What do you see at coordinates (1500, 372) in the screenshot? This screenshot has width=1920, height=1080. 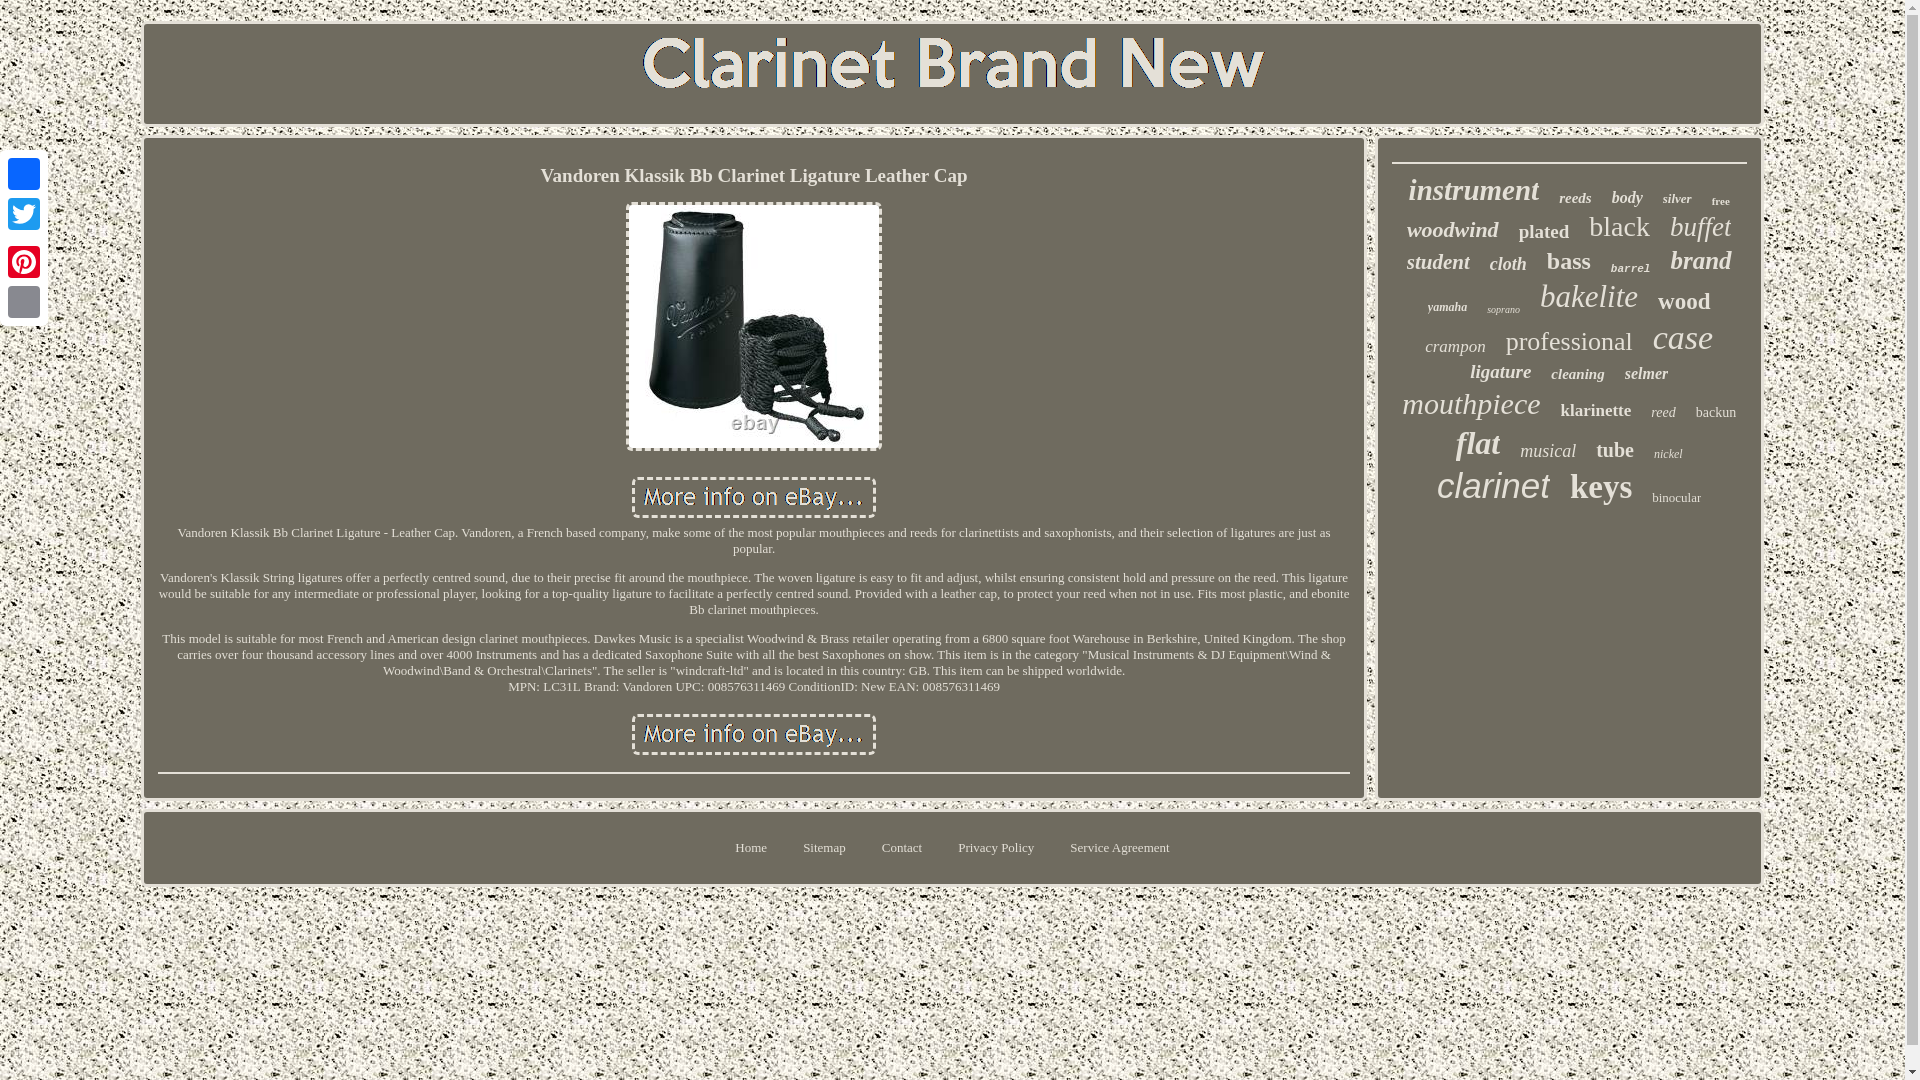 I see `ligature` at bounding box center [1500, 372].